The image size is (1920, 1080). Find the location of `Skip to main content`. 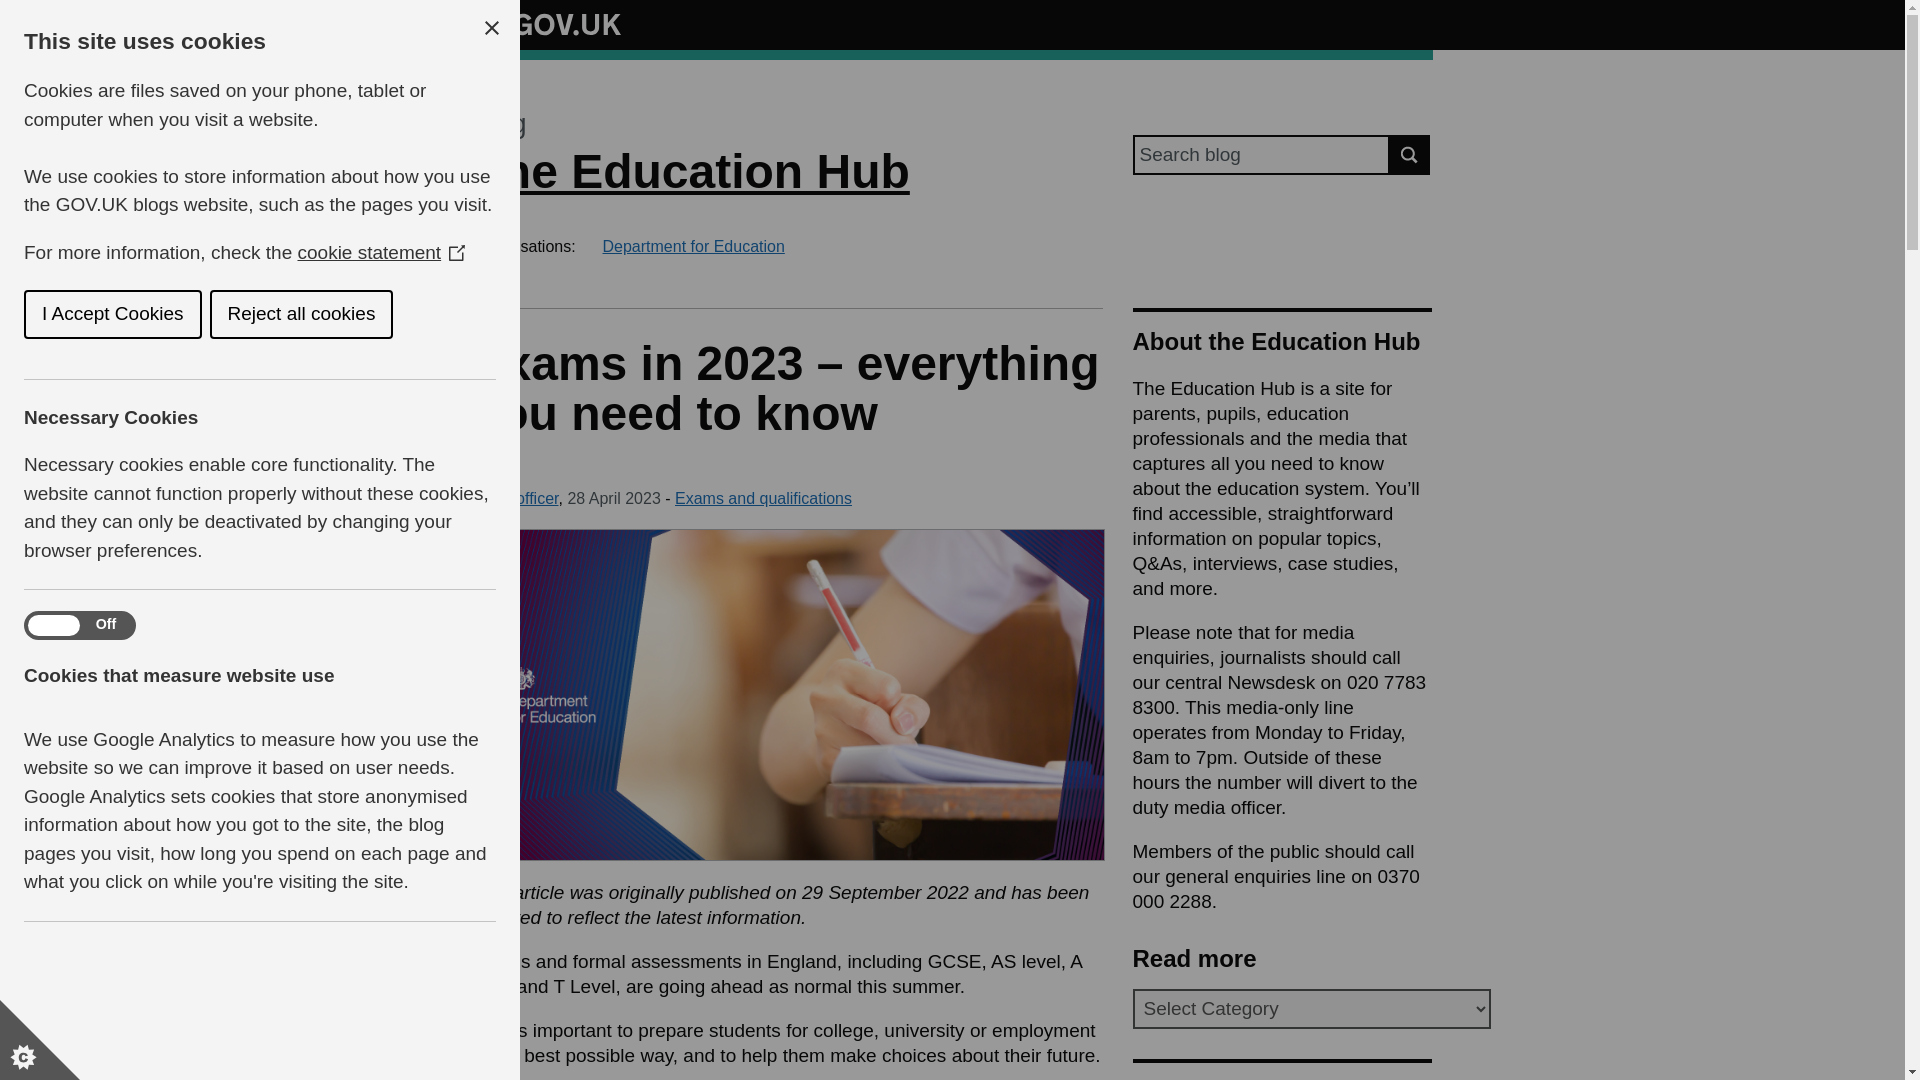

Skip to main content is located at coordinates (15, 10).